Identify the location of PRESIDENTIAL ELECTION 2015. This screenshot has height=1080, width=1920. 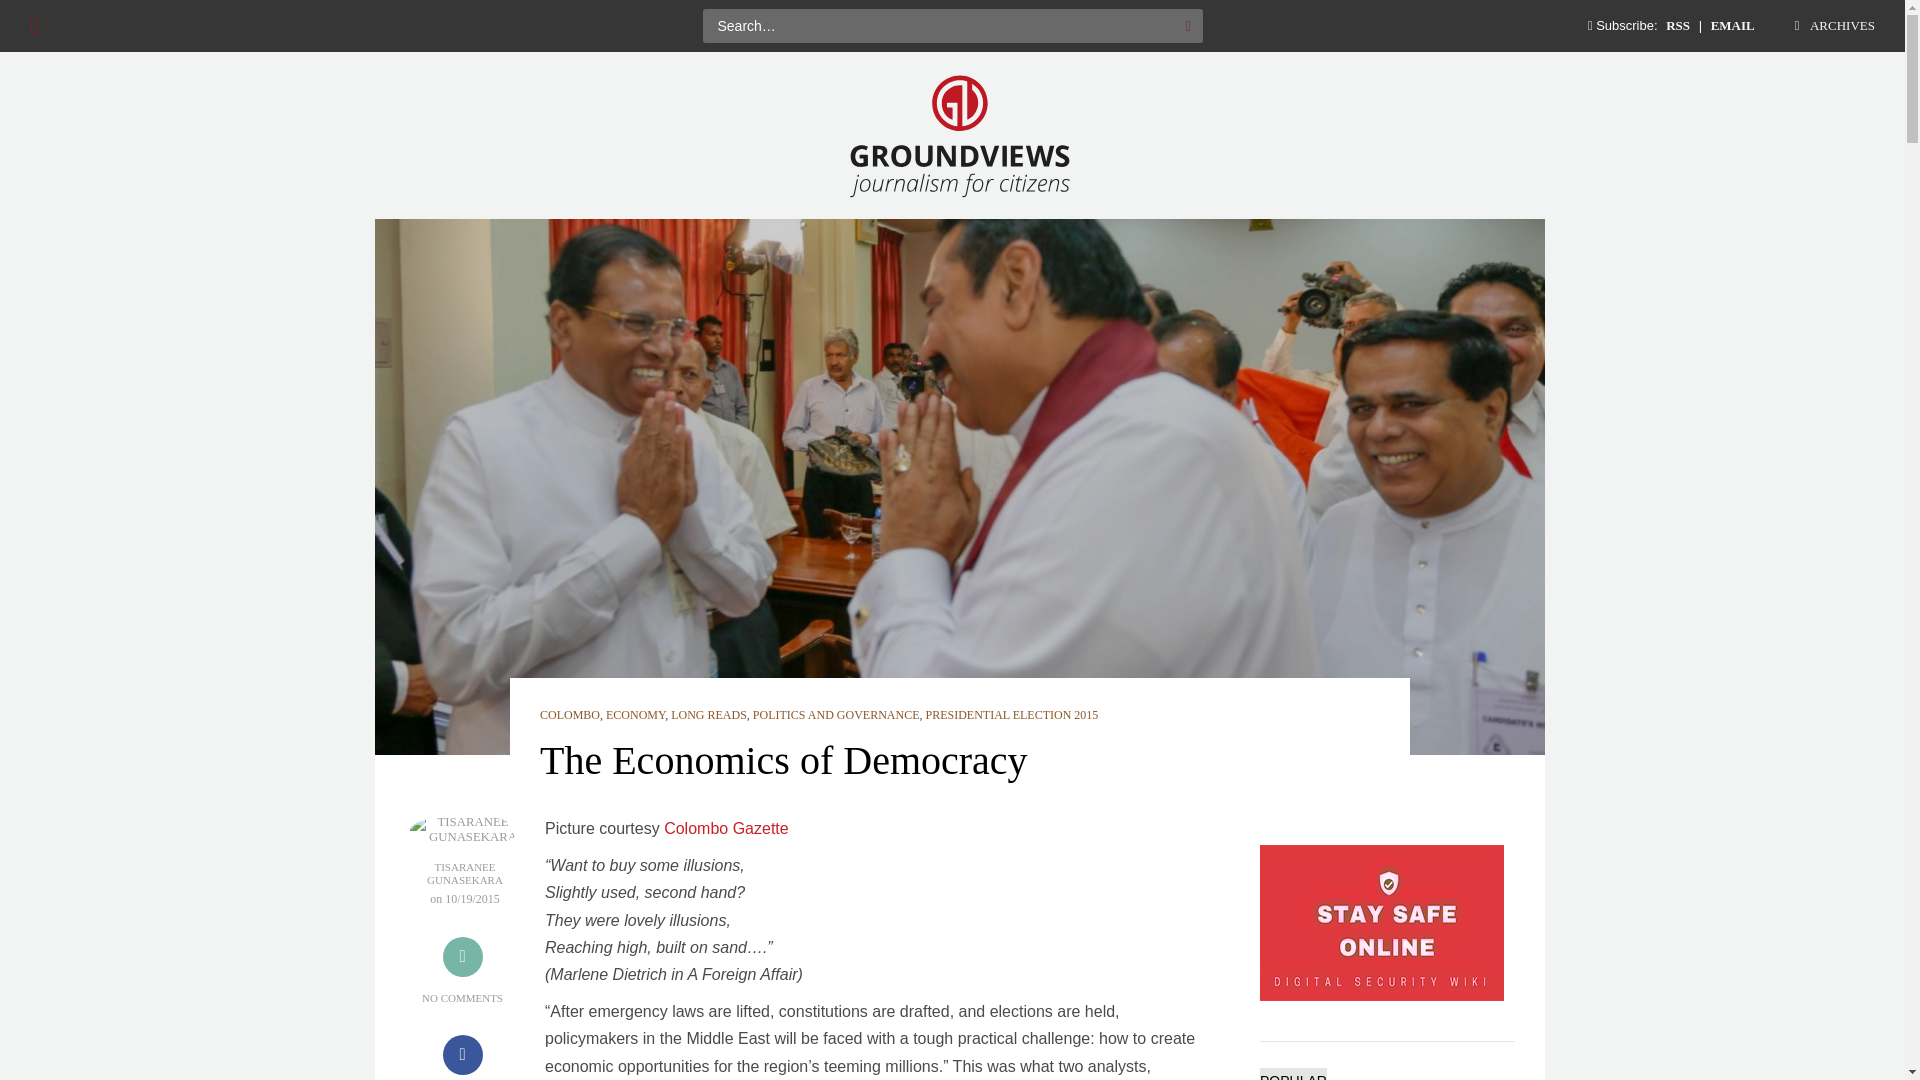
(1012, 715).